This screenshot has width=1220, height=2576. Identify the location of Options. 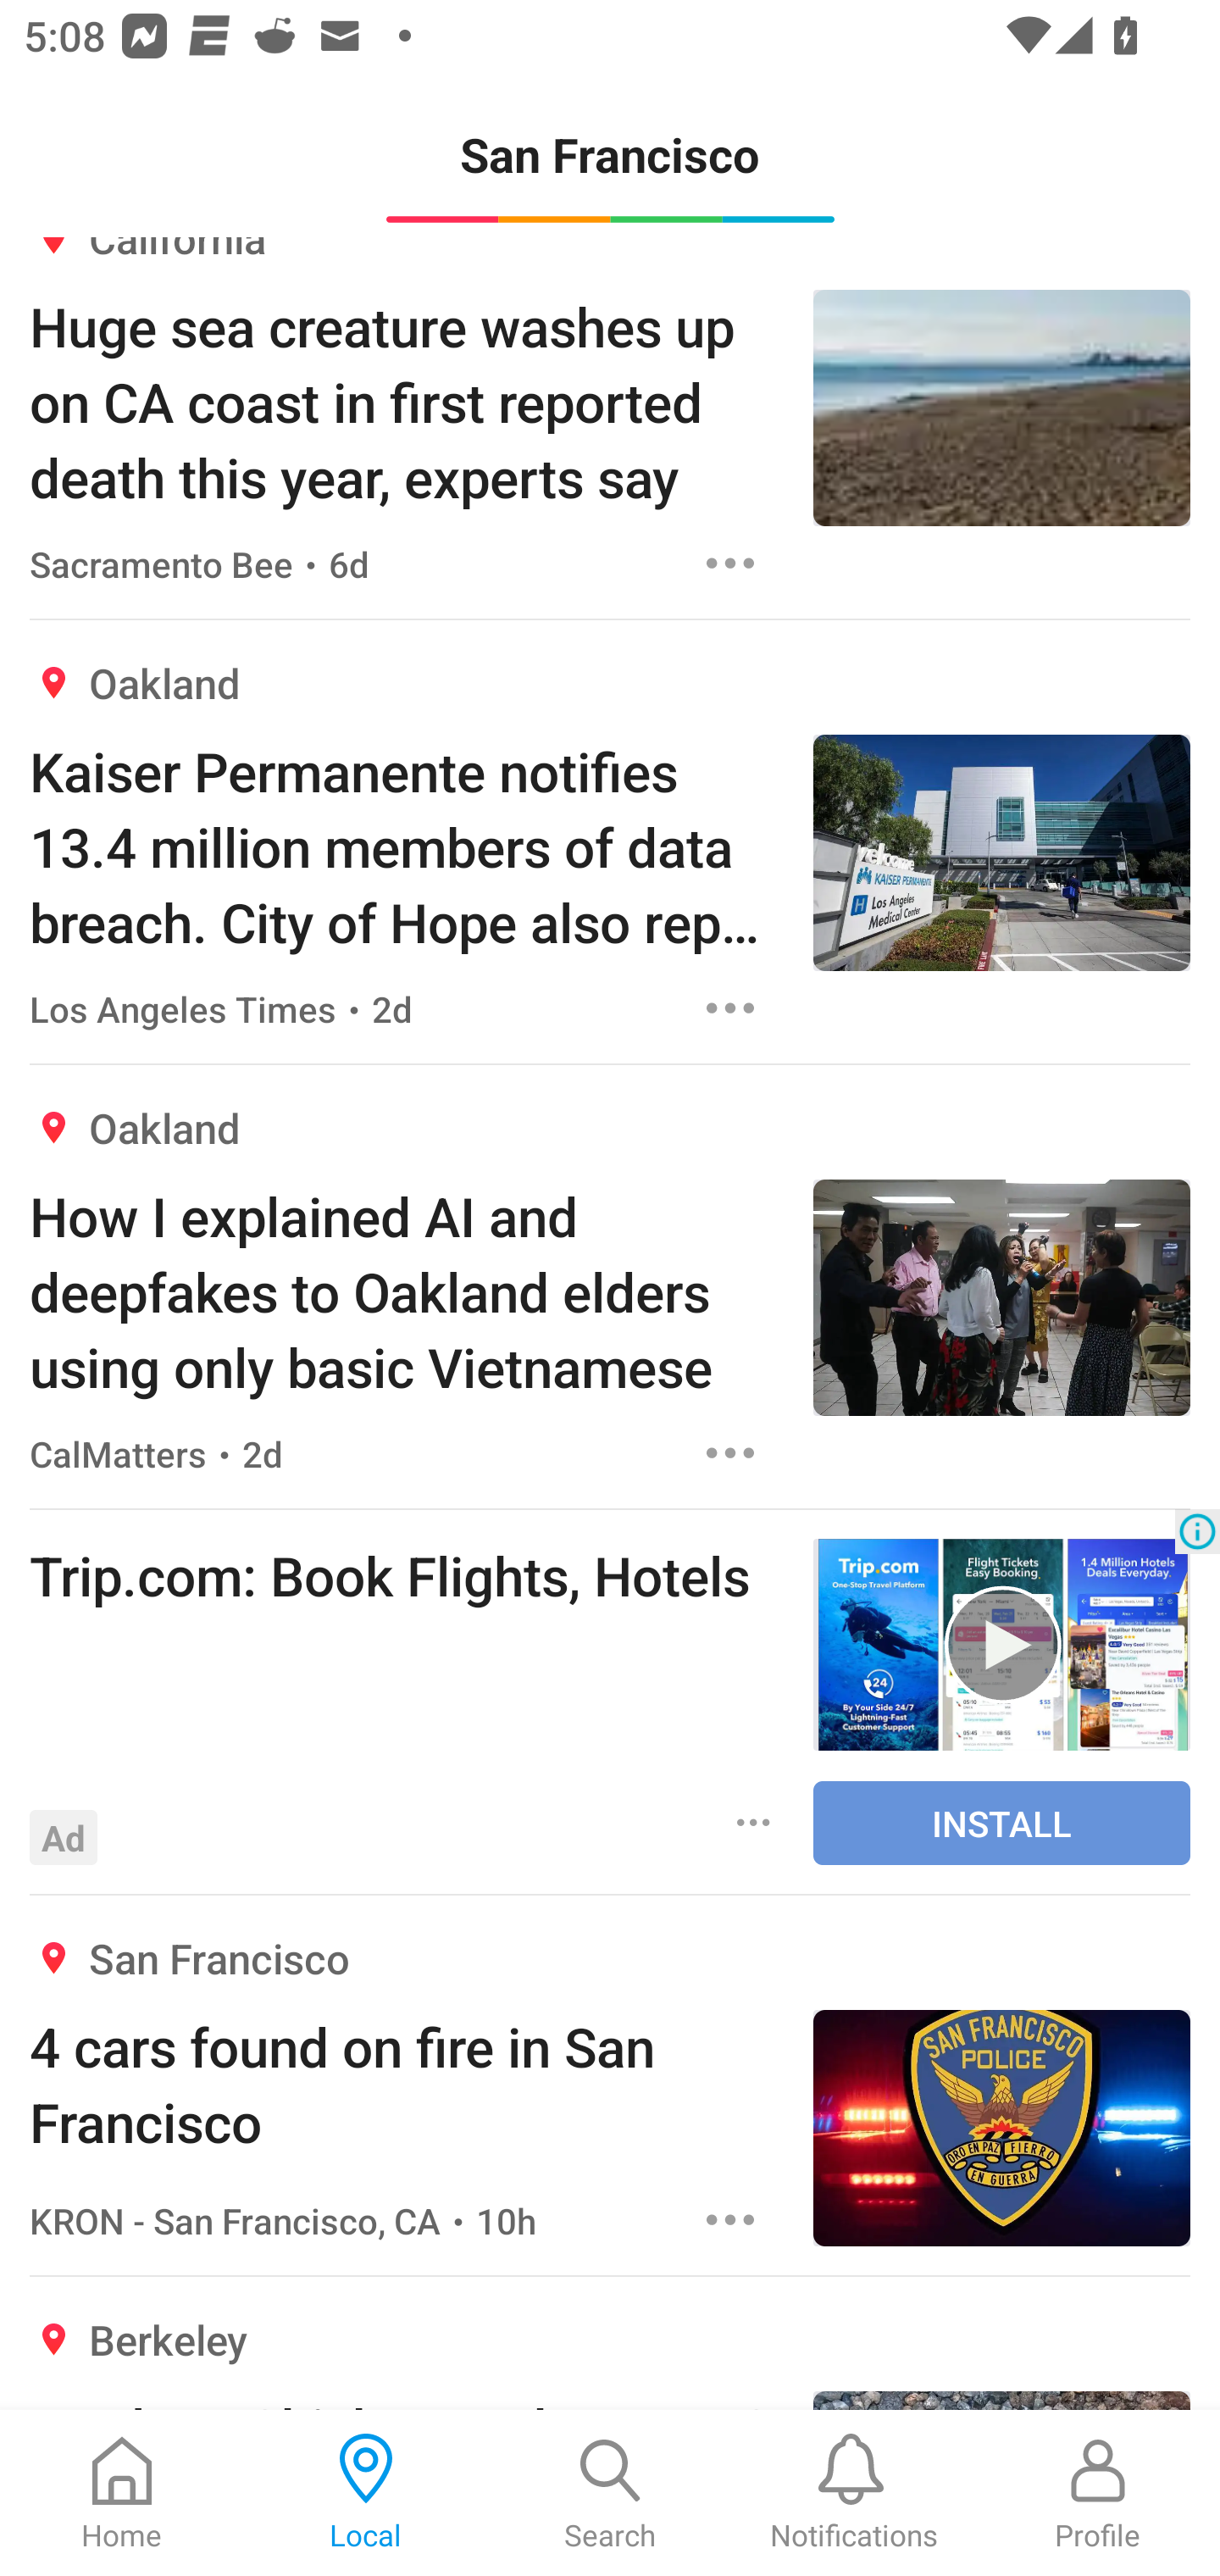
(730, 2220).